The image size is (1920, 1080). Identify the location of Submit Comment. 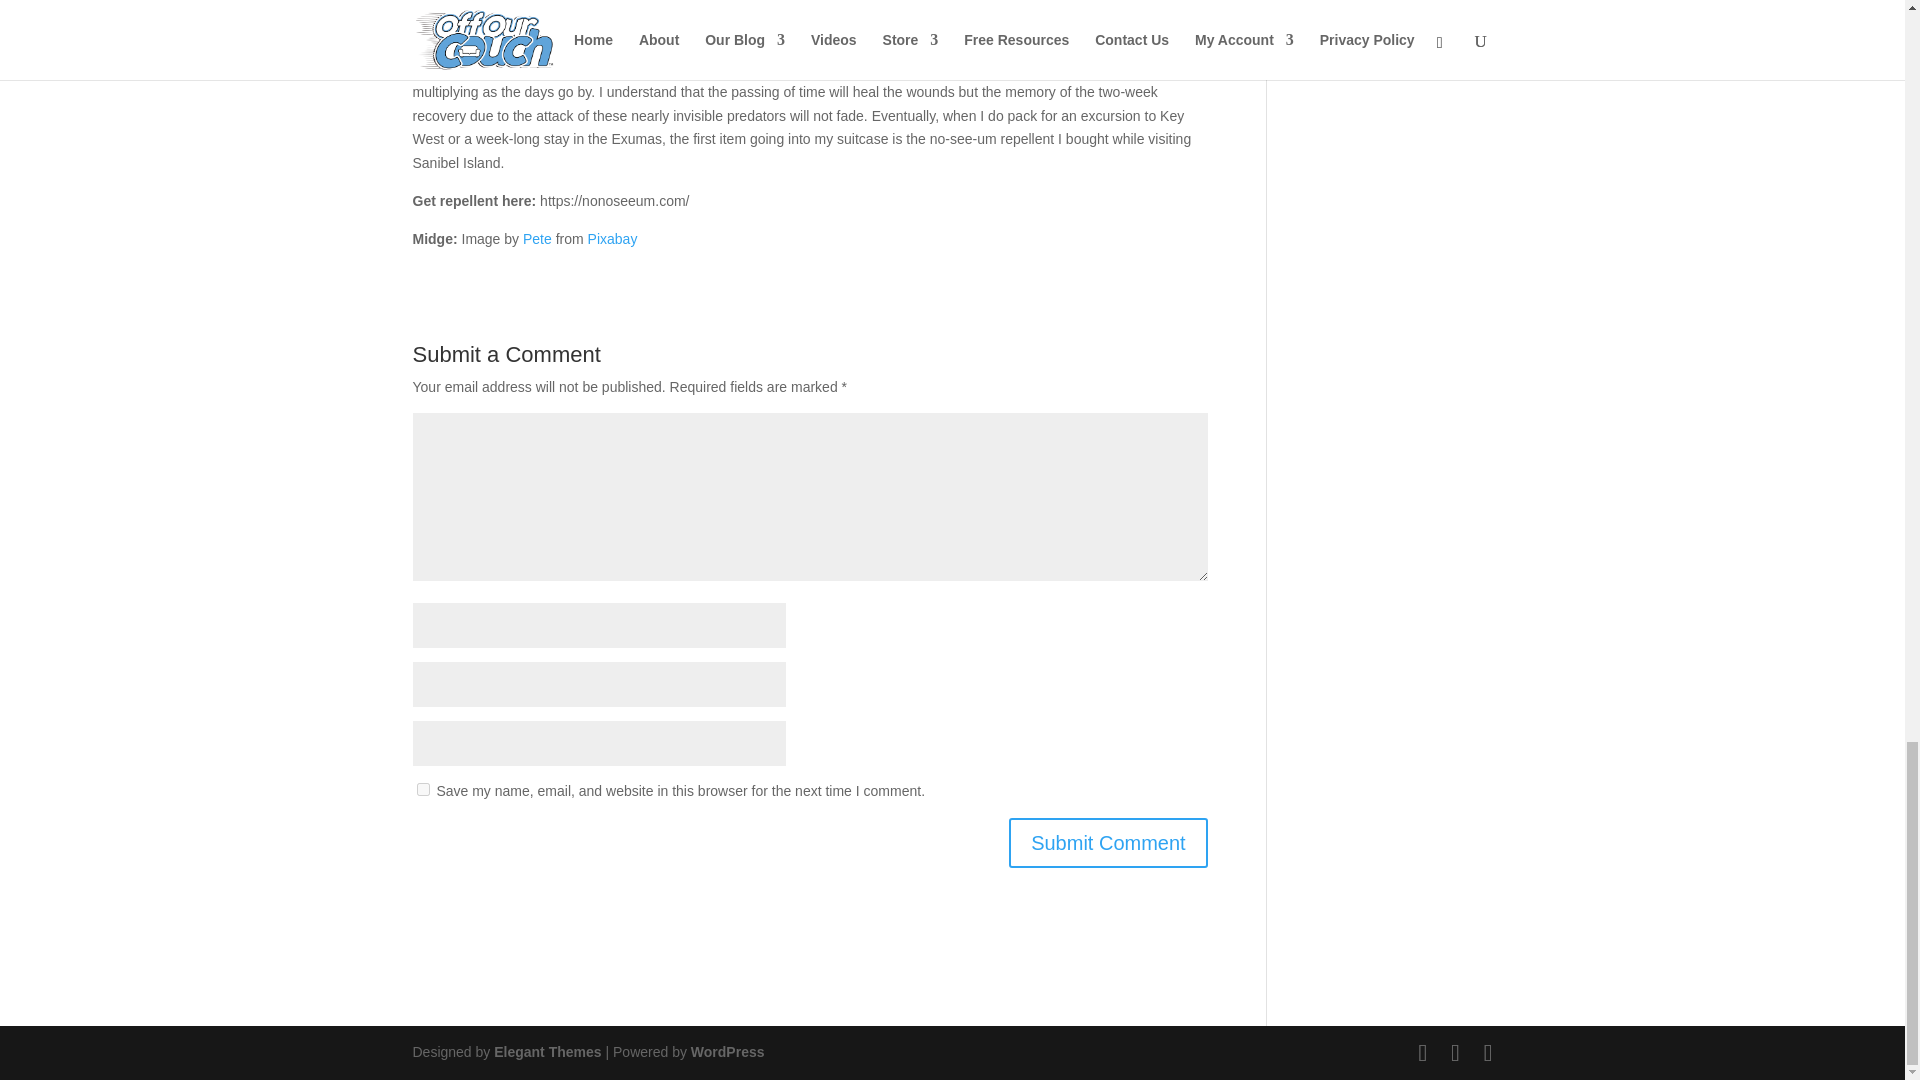
(1108, 842).